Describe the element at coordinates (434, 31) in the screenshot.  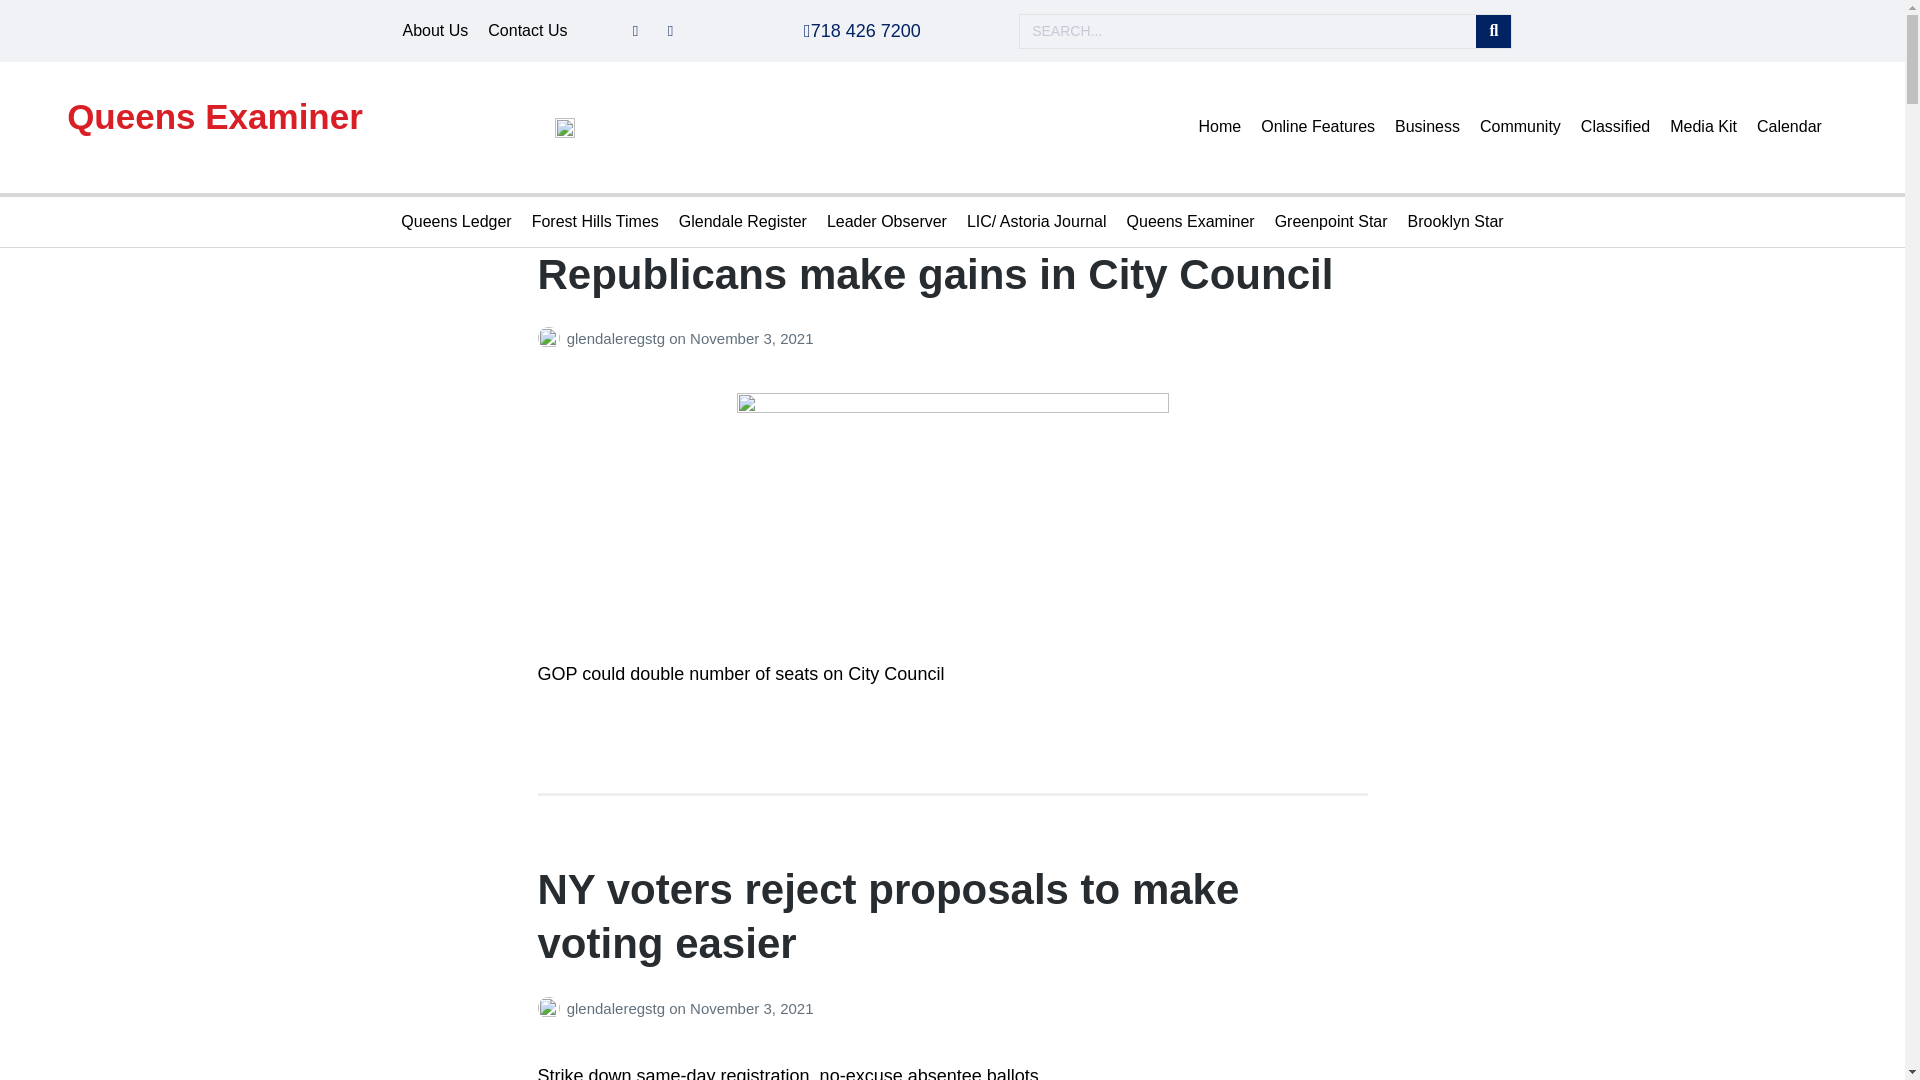
I see `About Us` at that location.